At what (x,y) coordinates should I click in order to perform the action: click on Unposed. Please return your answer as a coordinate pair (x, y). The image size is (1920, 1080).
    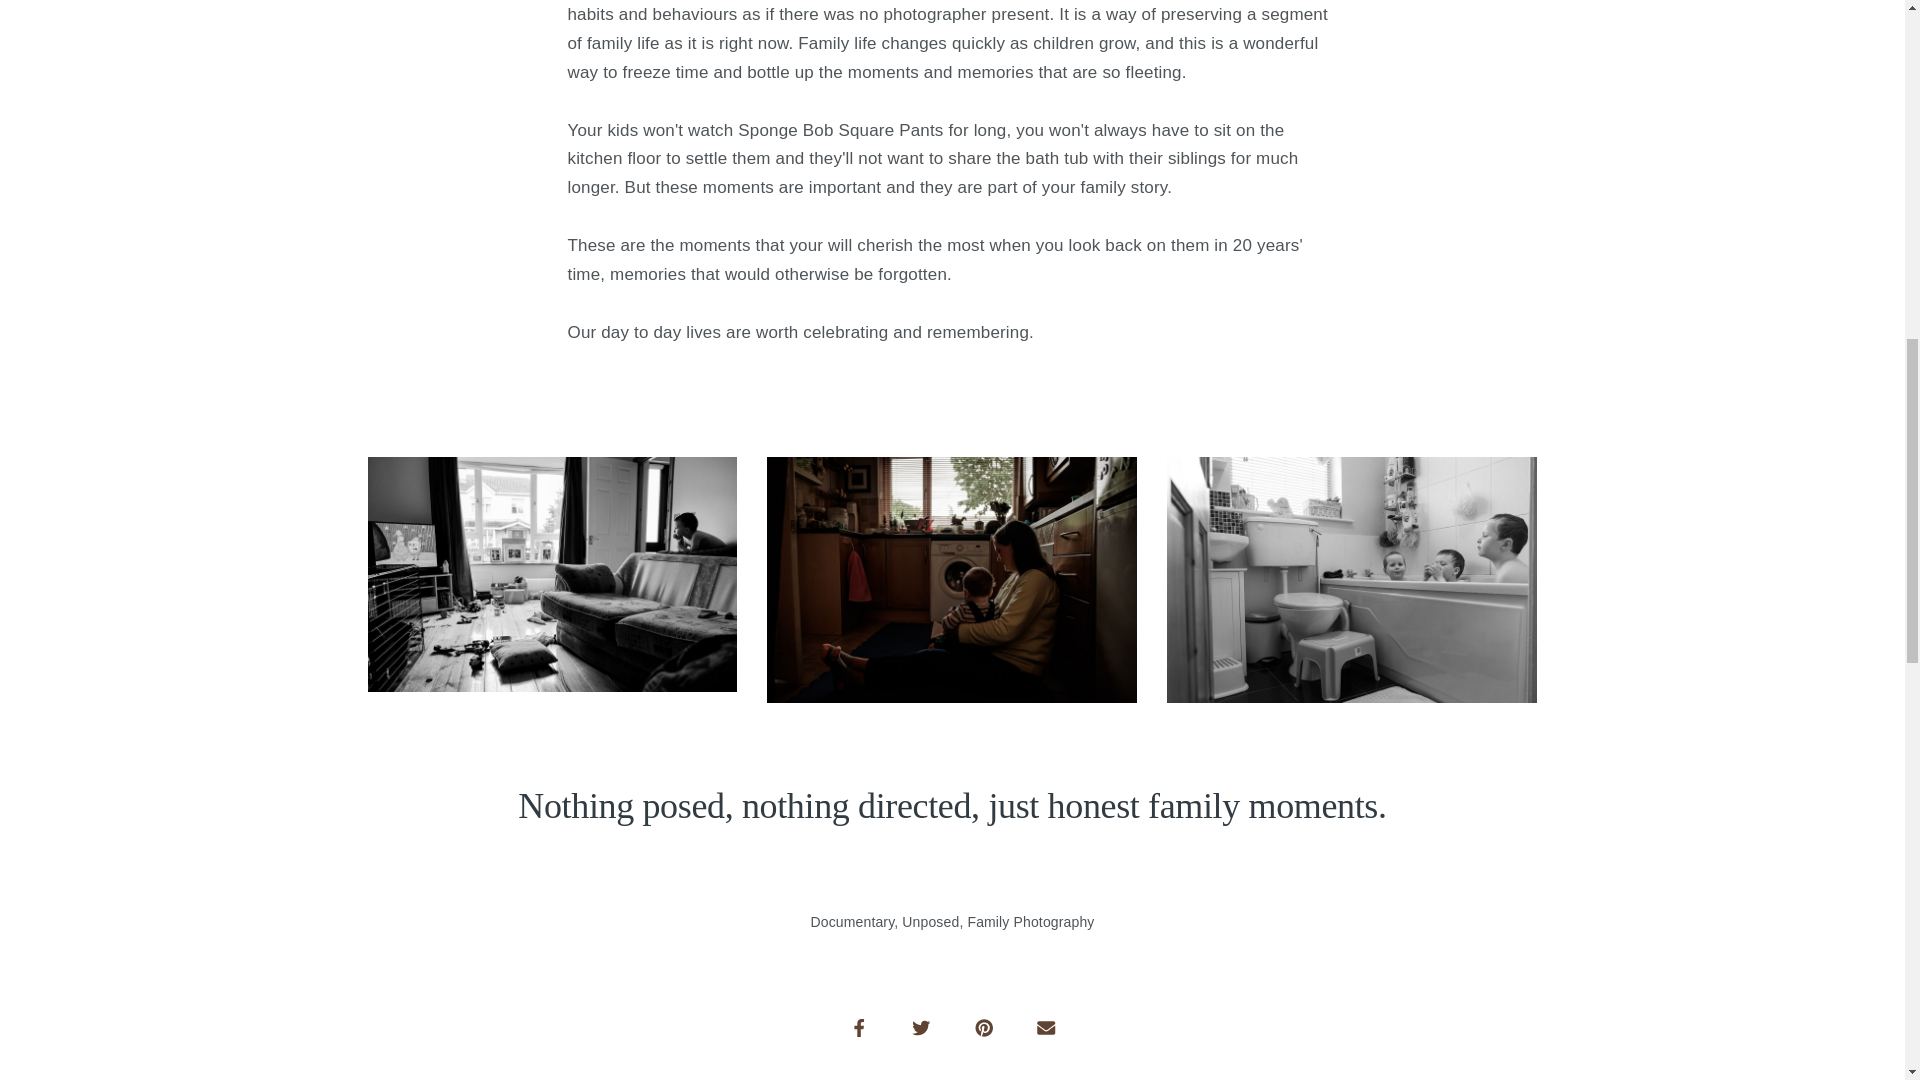
    Looking at the image, I should click on (930, 921).